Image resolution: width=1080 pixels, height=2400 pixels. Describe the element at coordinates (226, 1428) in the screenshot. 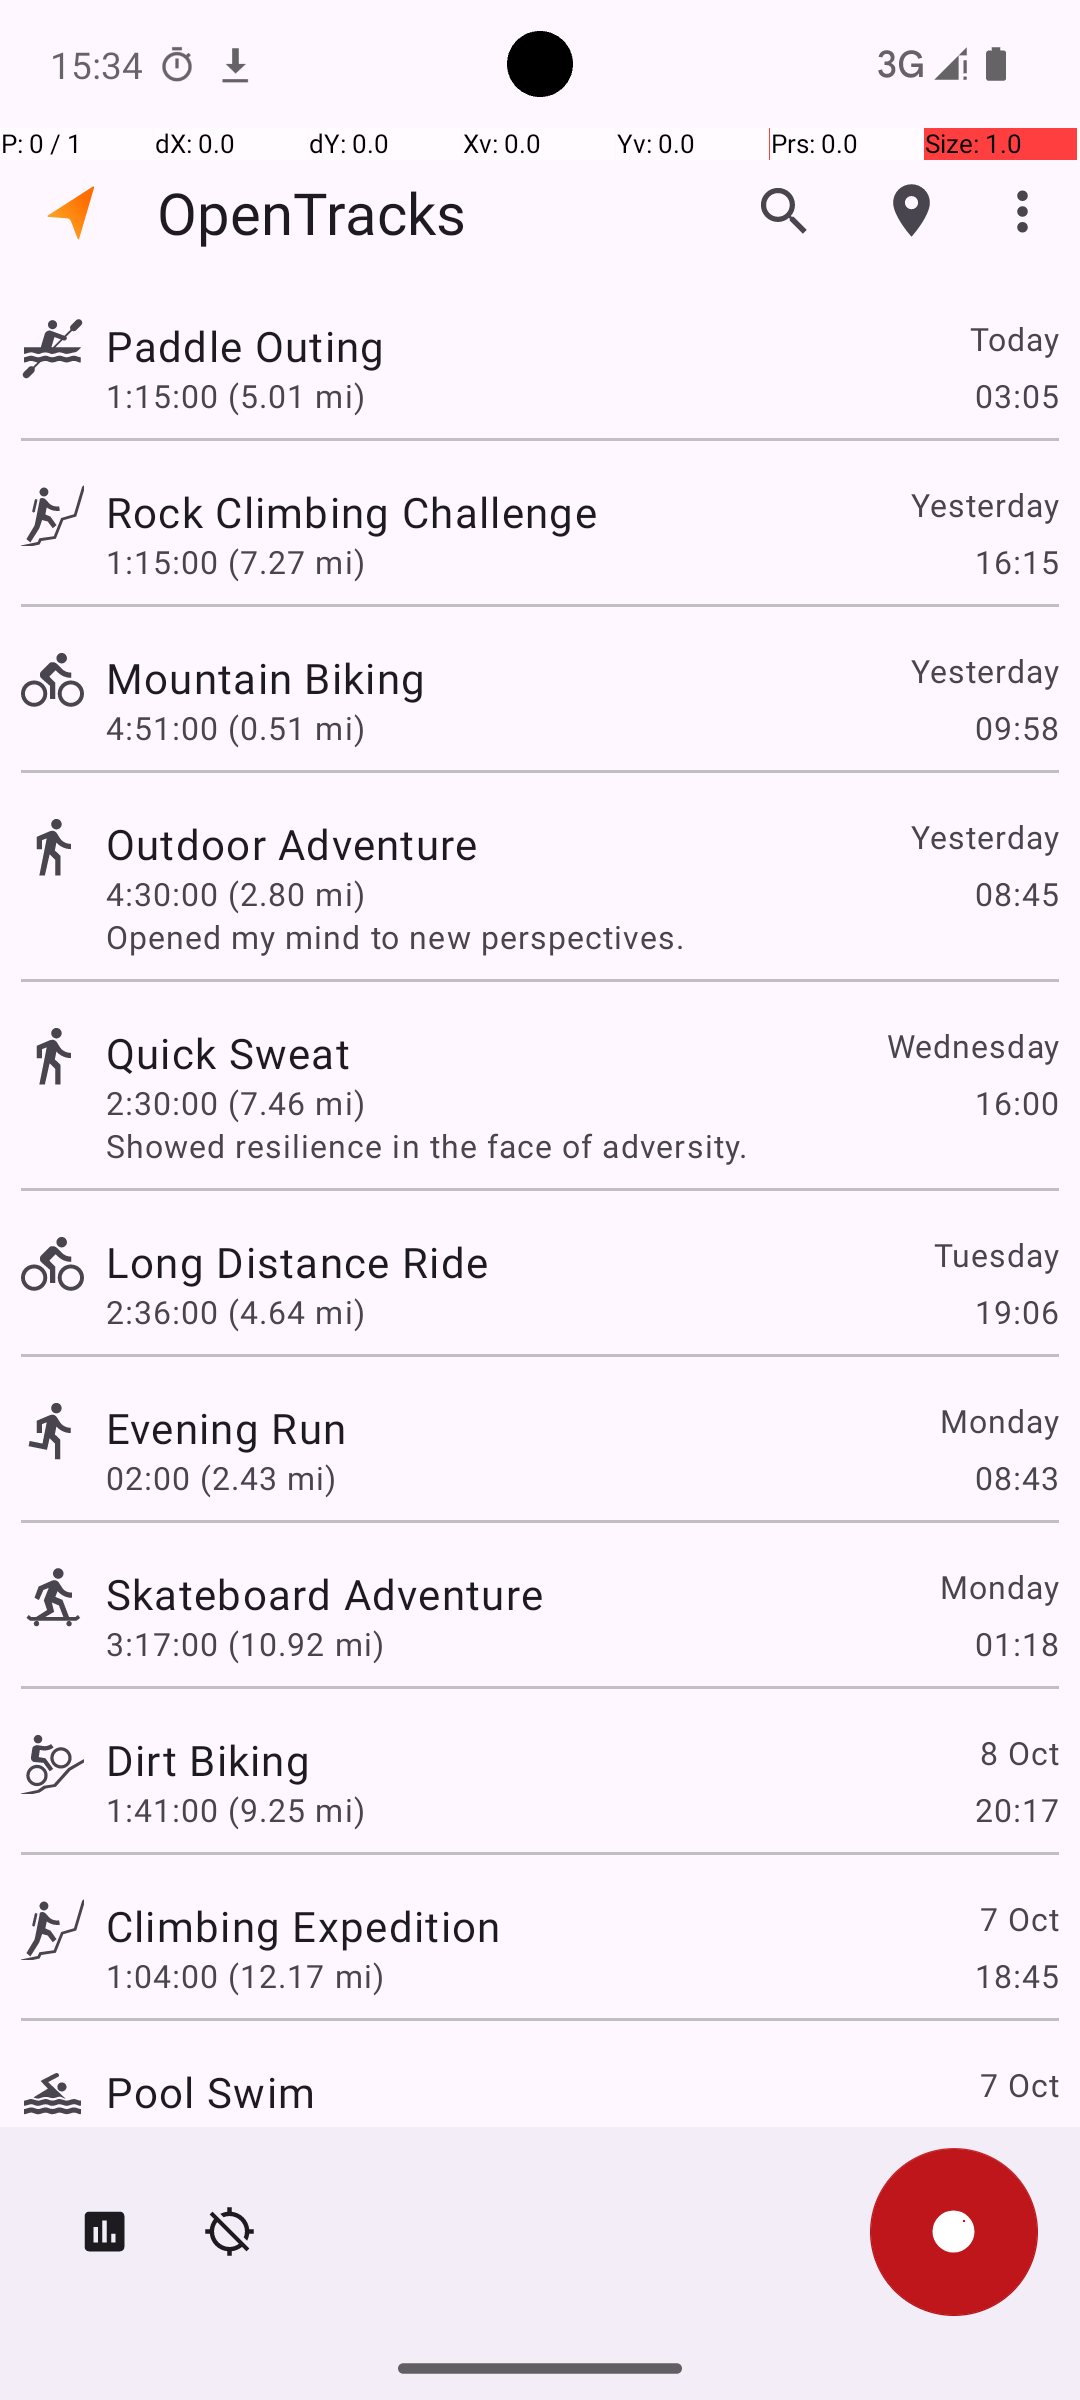

I see `Evening Run` at that location.